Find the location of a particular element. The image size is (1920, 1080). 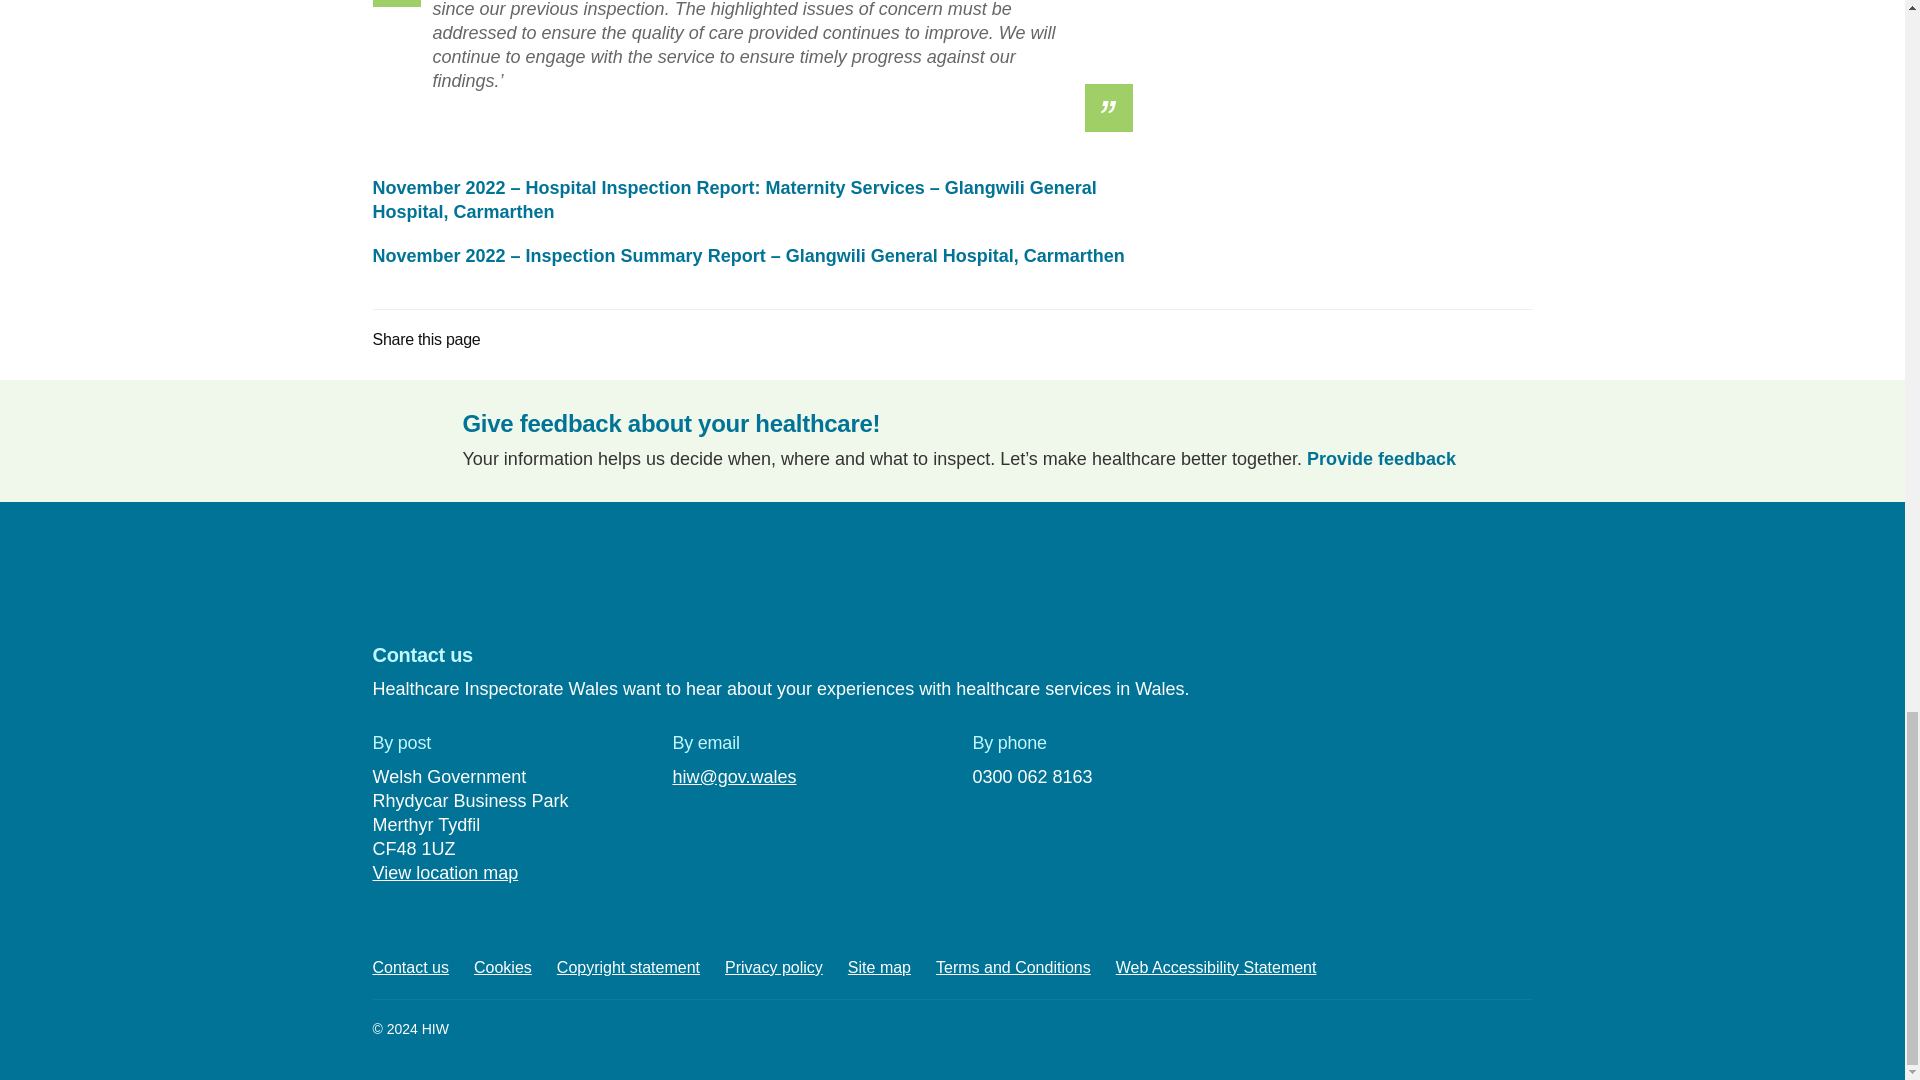

Facebook is located at coordinates (456, 576).